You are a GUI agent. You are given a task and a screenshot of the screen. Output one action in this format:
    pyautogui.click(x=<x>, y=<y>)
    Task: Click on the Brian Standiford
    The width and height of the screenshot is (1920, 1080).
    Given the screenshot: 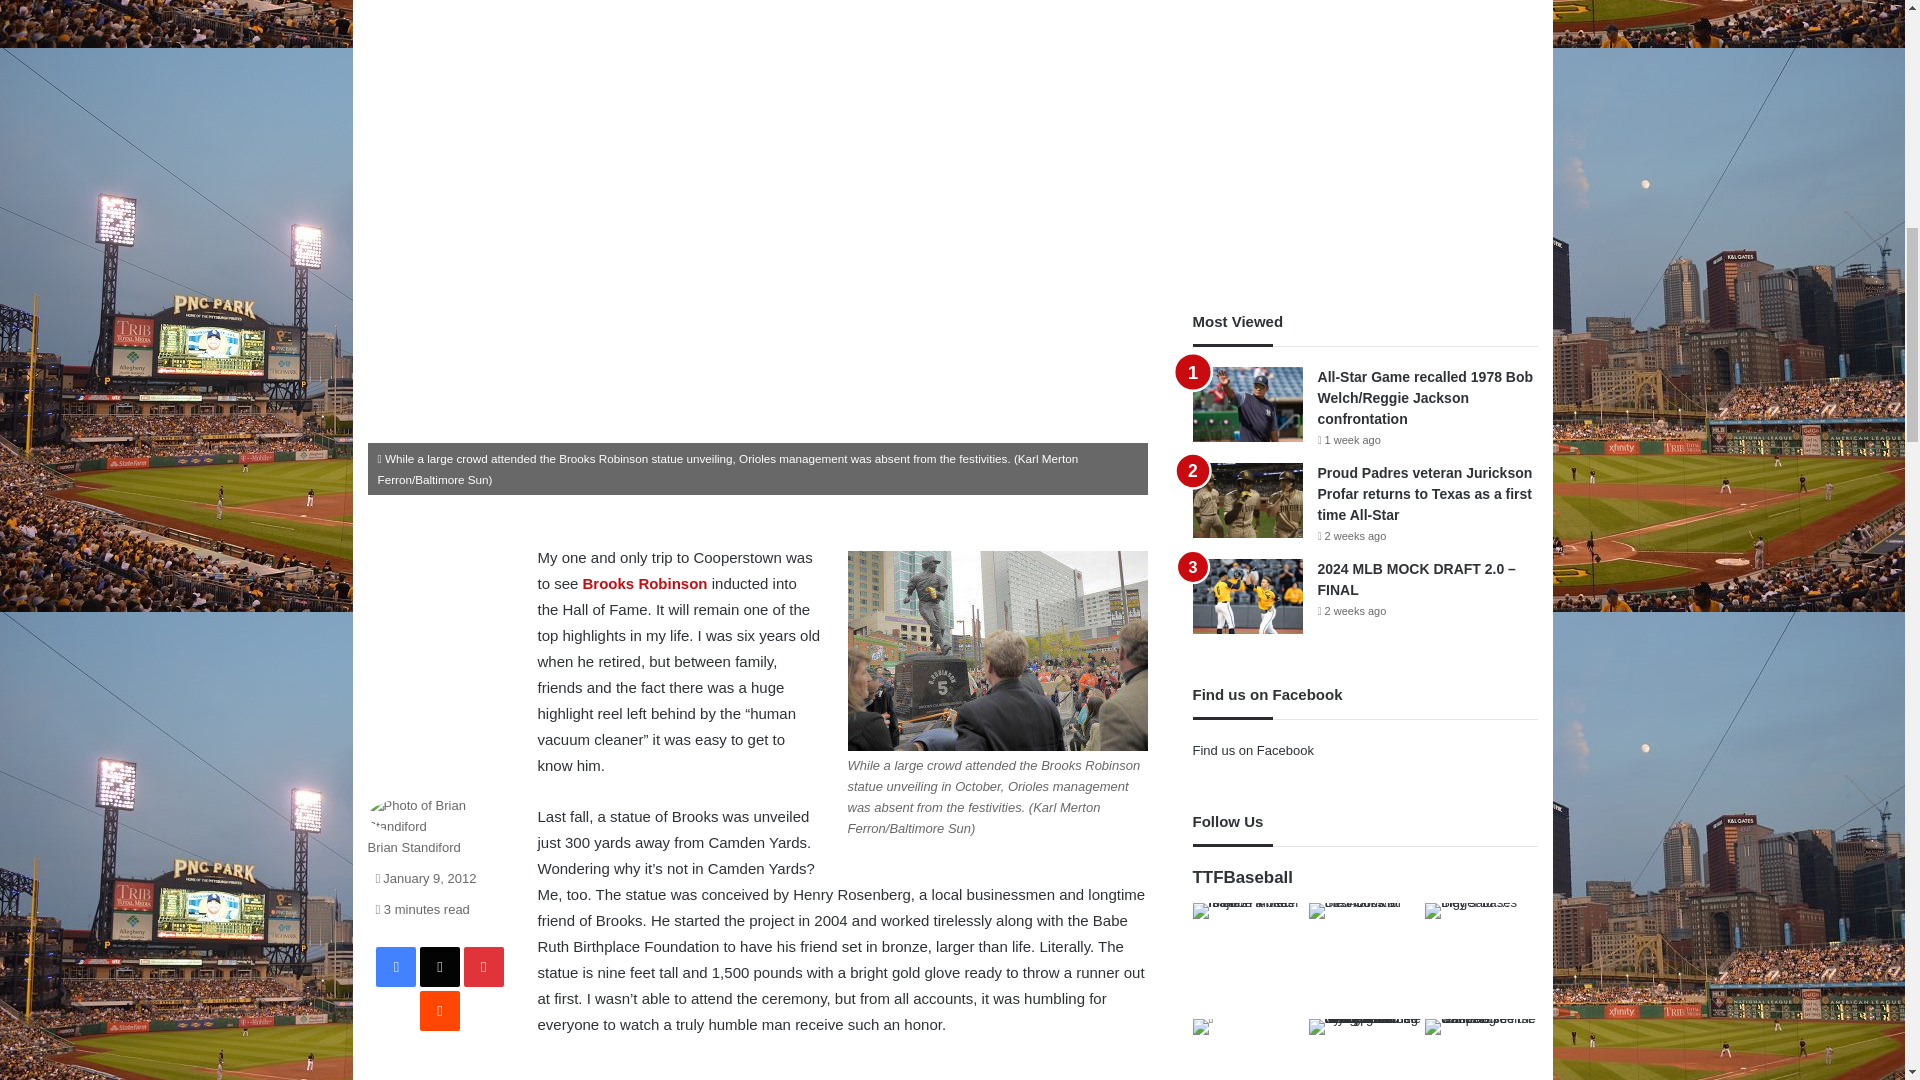 What is the action you would take?
    pyautogui.click(x=414, y=848)
    